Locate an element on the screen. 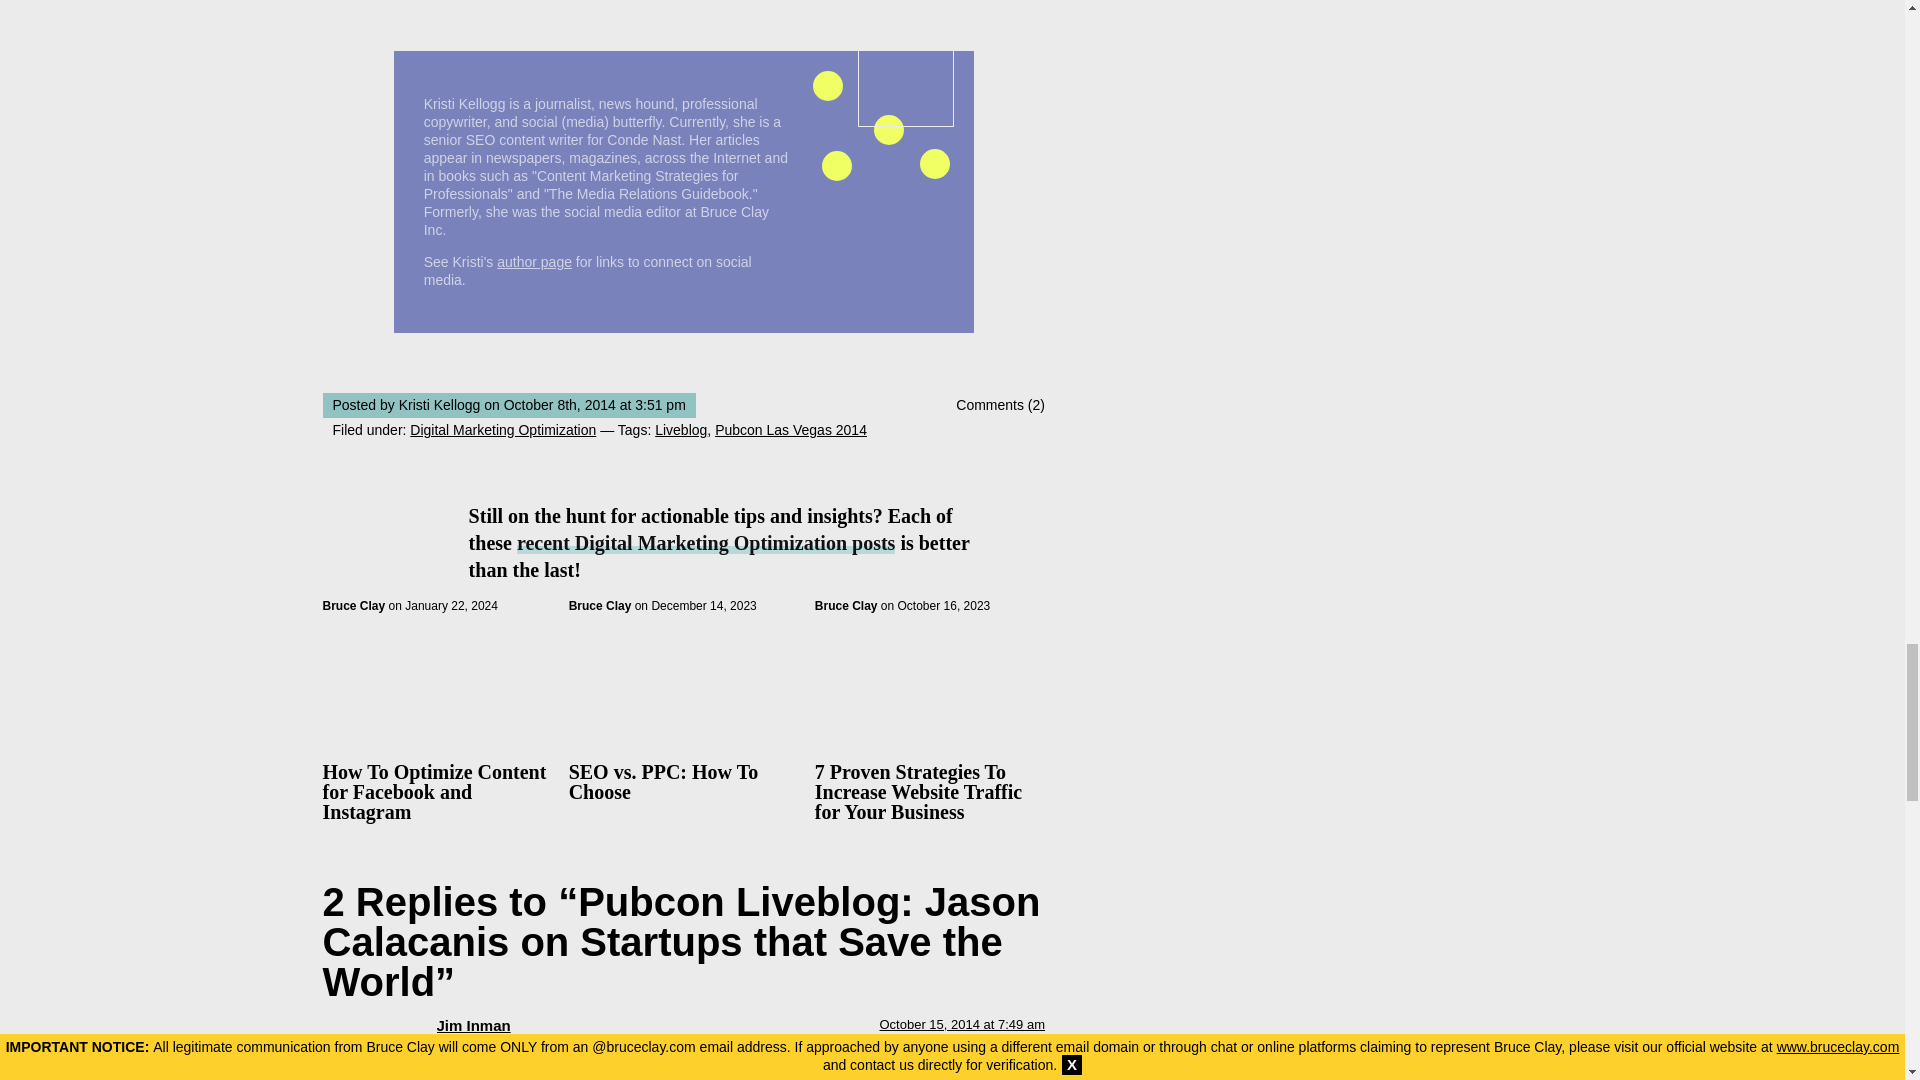  author page is located at coordinates (534, 262).